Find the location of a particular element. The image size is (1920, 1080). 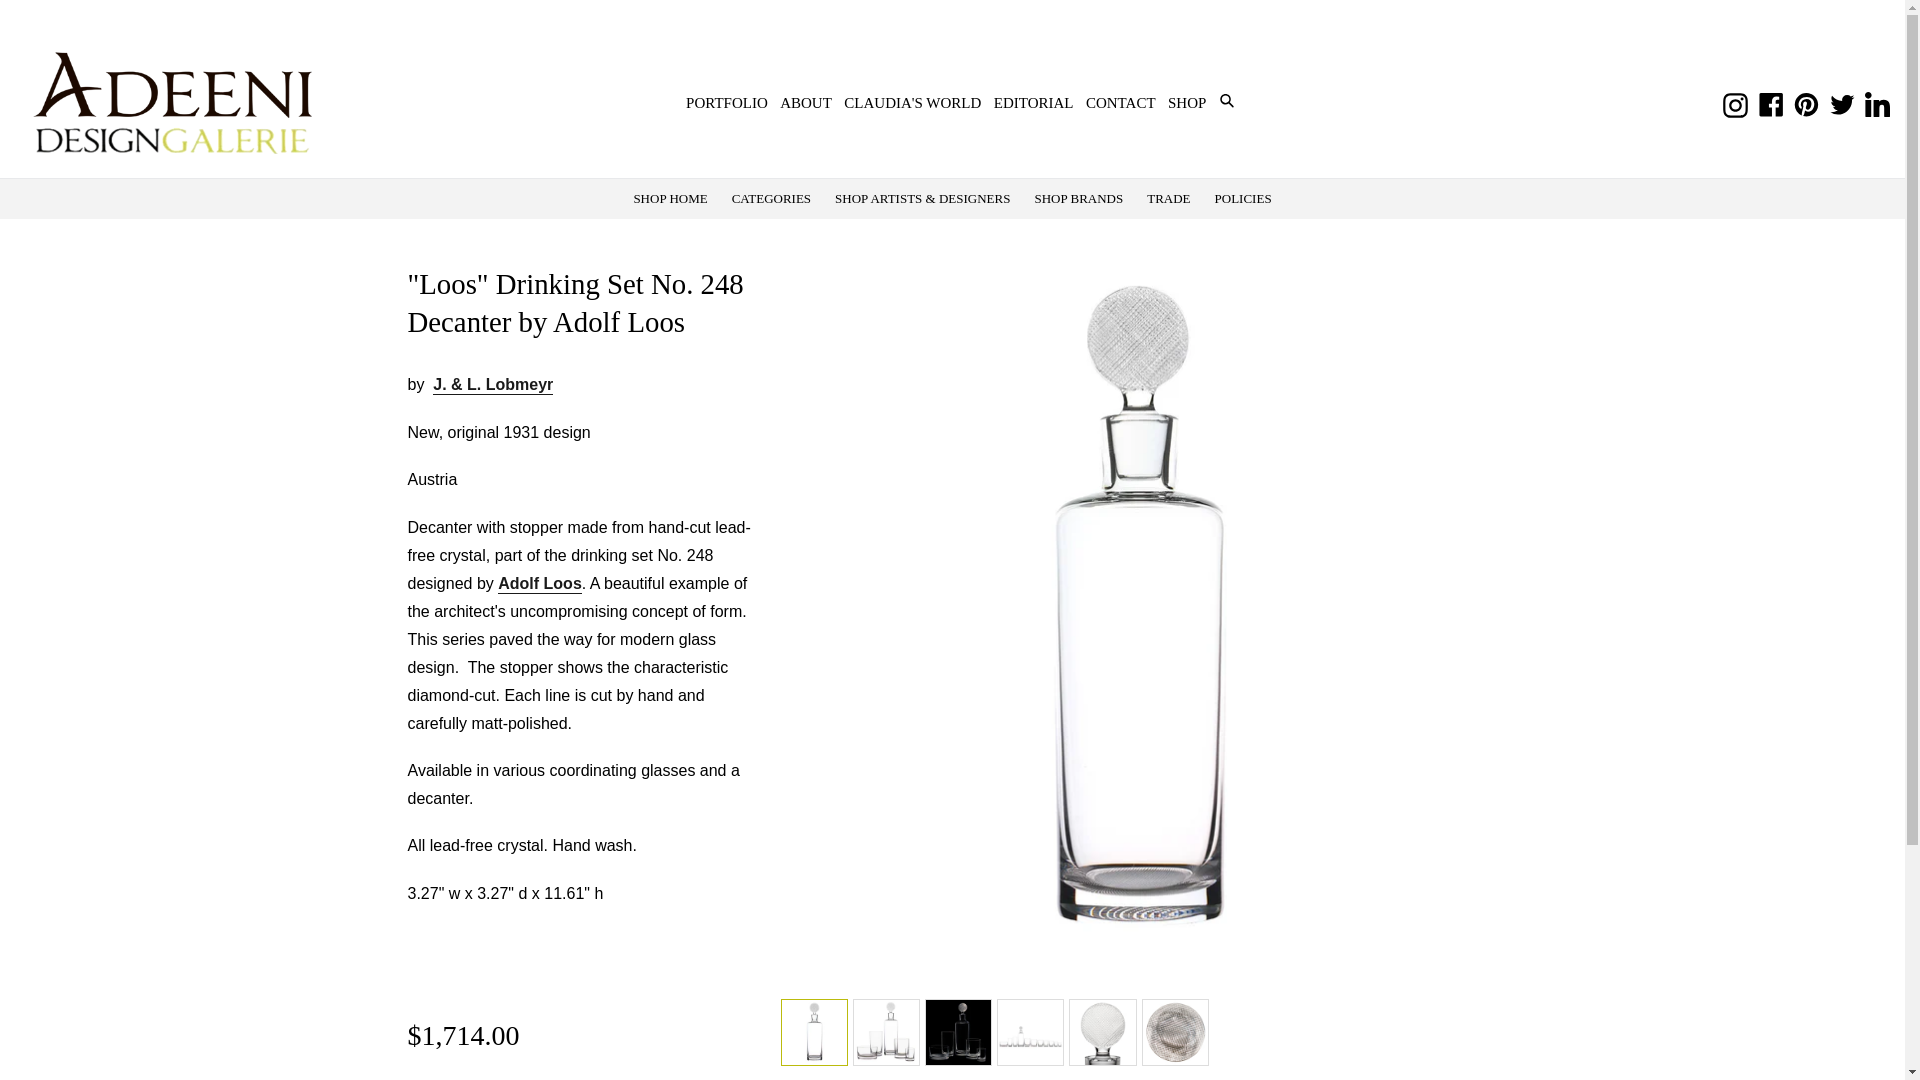

Adeeni Design Galerie on Linkedin is located at coordinates (1878, 102).